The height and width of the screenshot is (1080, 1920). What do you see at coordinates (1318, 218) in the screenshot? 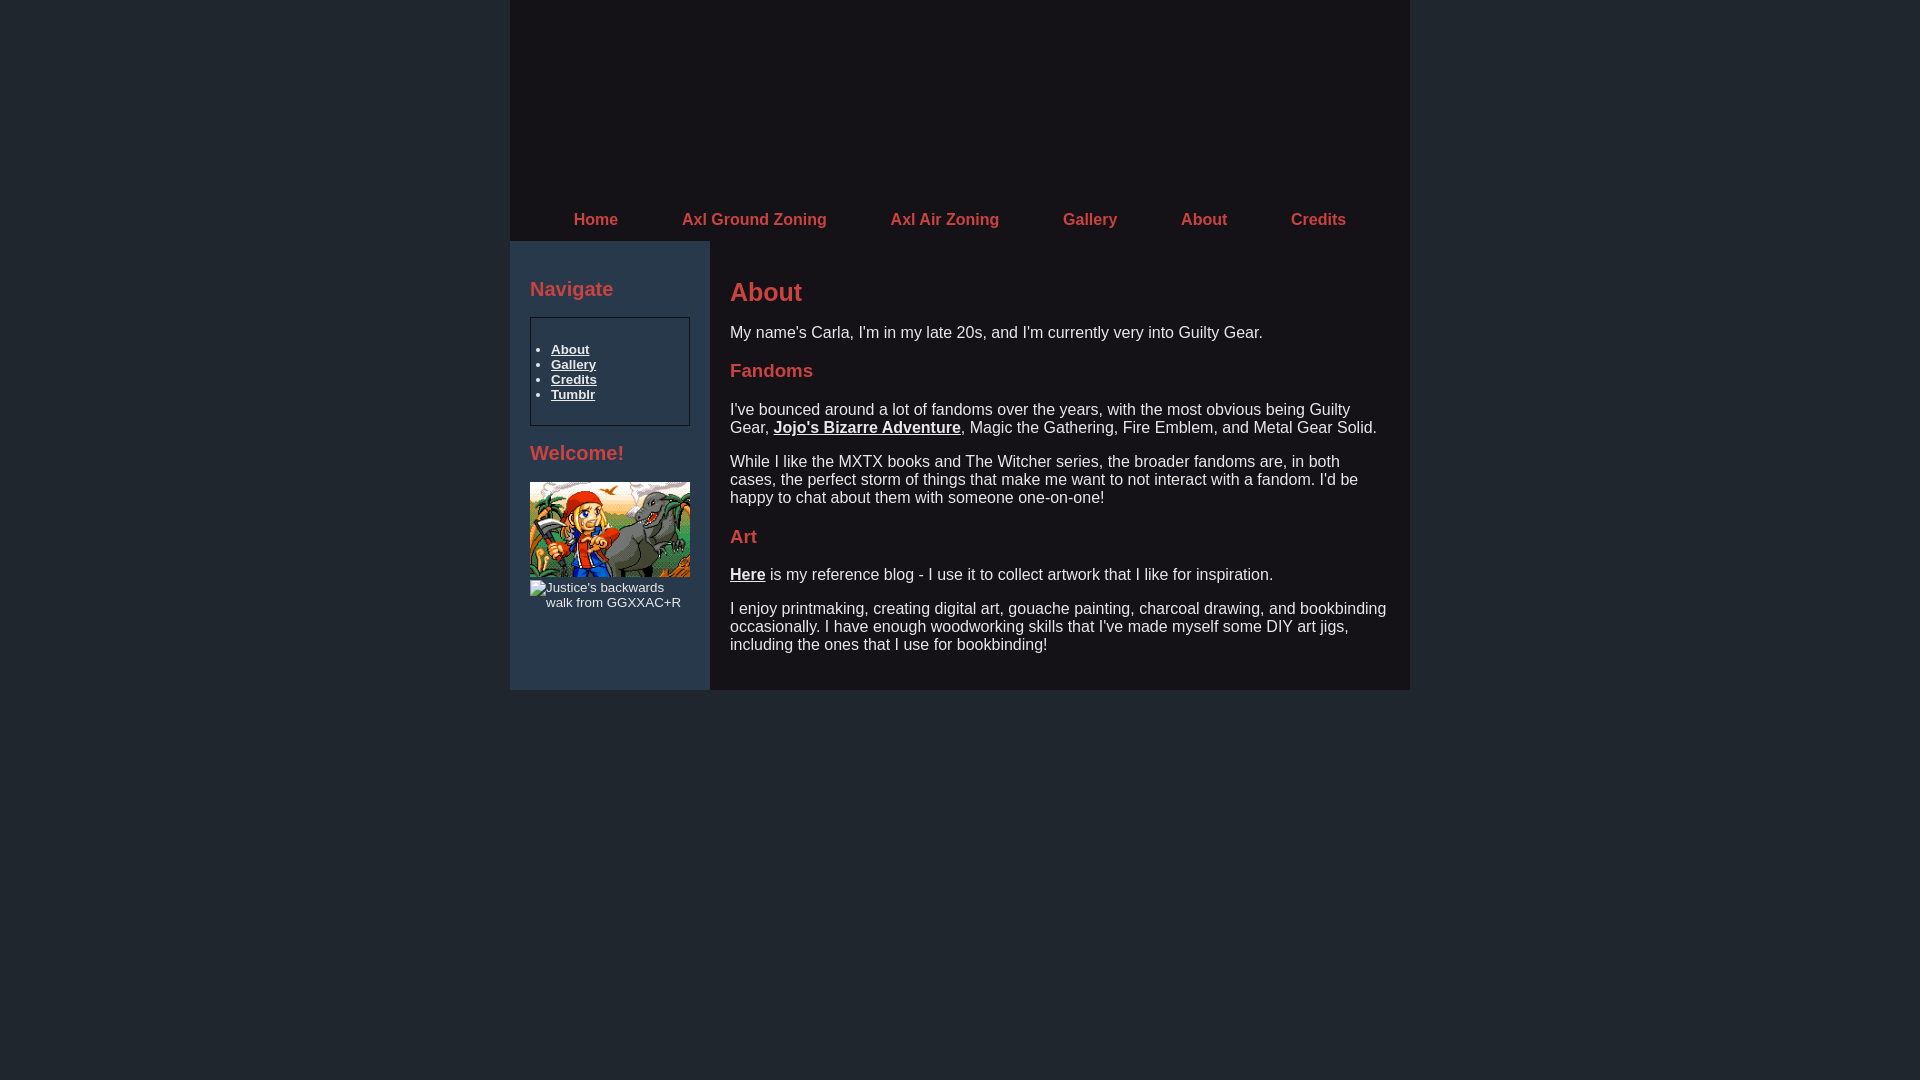
I see `Credits` at bounding box center [1318, 218].